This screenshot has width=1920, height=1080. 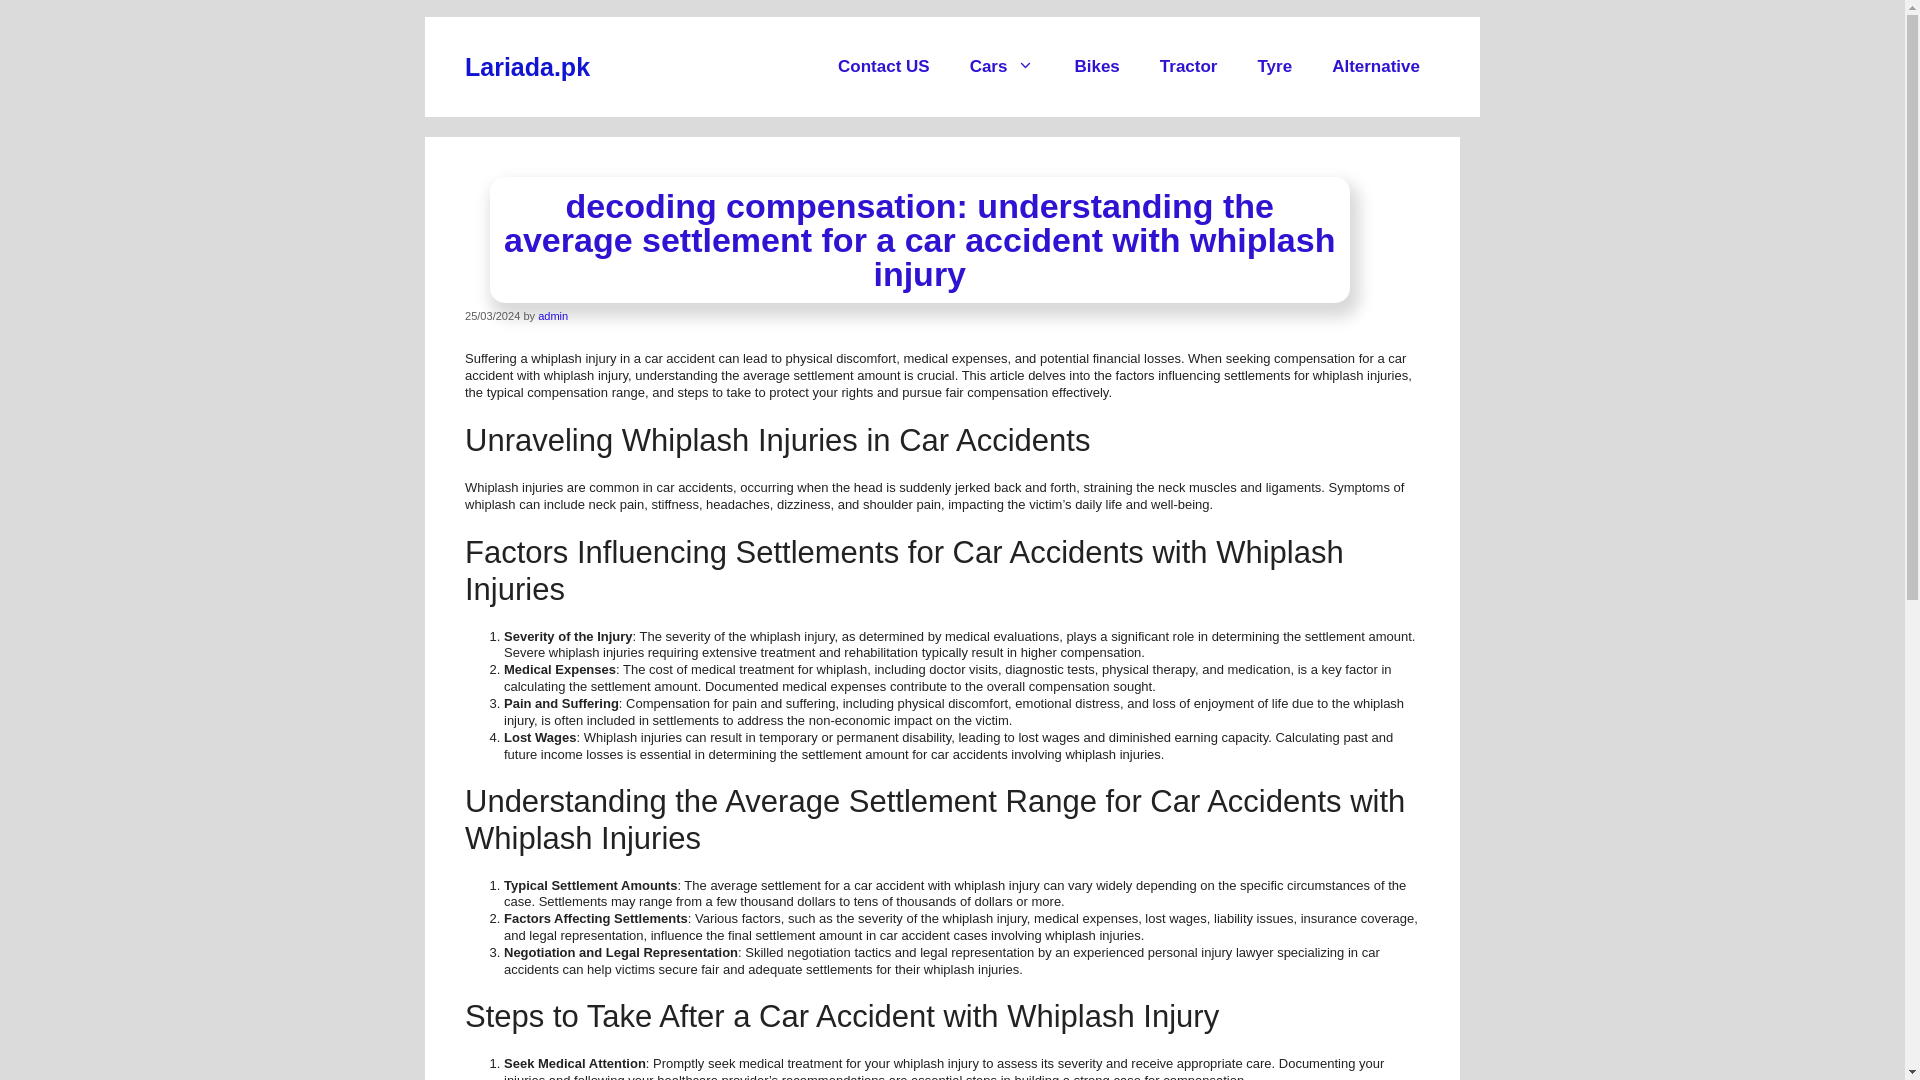 I want to click on Bikes, so click(x=1096, y=66).